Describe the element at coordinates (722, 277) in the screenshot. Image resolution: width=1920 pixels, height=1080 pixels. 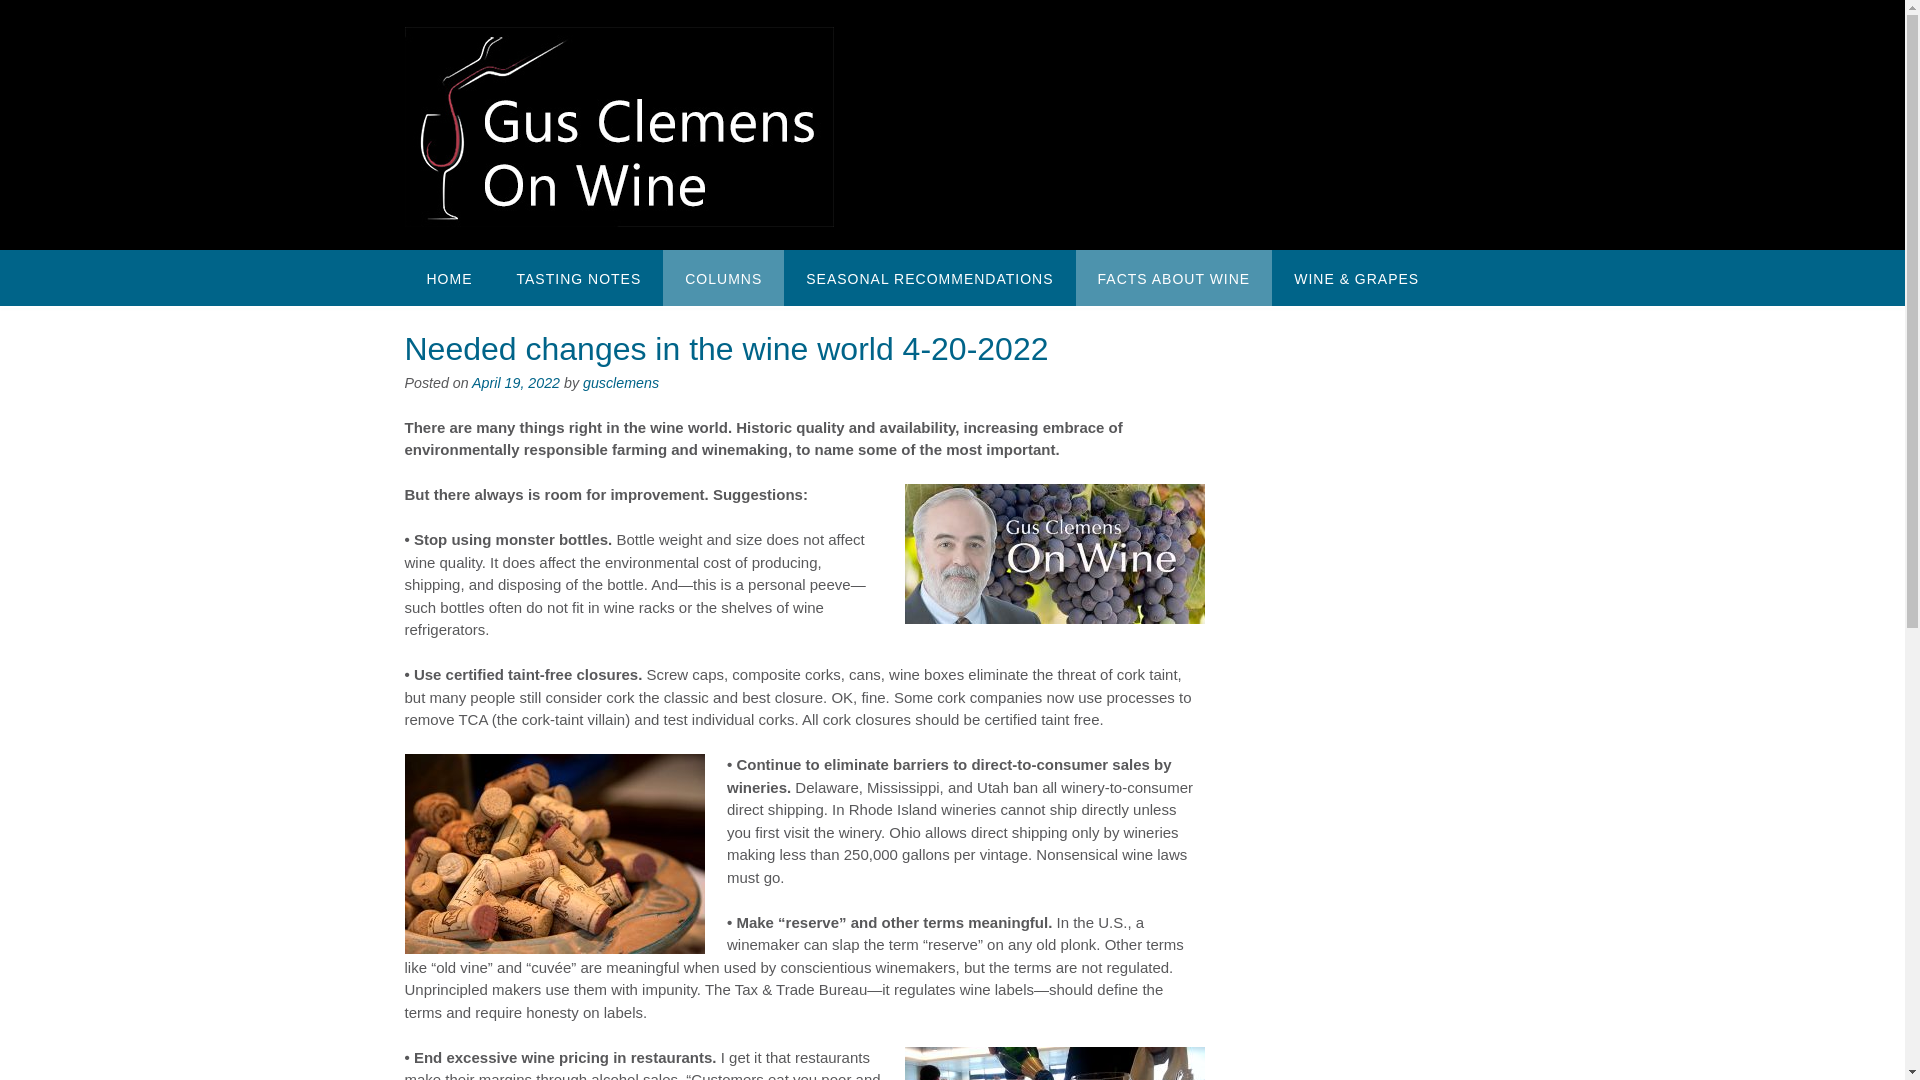
I see `COLUMNS` at that location.